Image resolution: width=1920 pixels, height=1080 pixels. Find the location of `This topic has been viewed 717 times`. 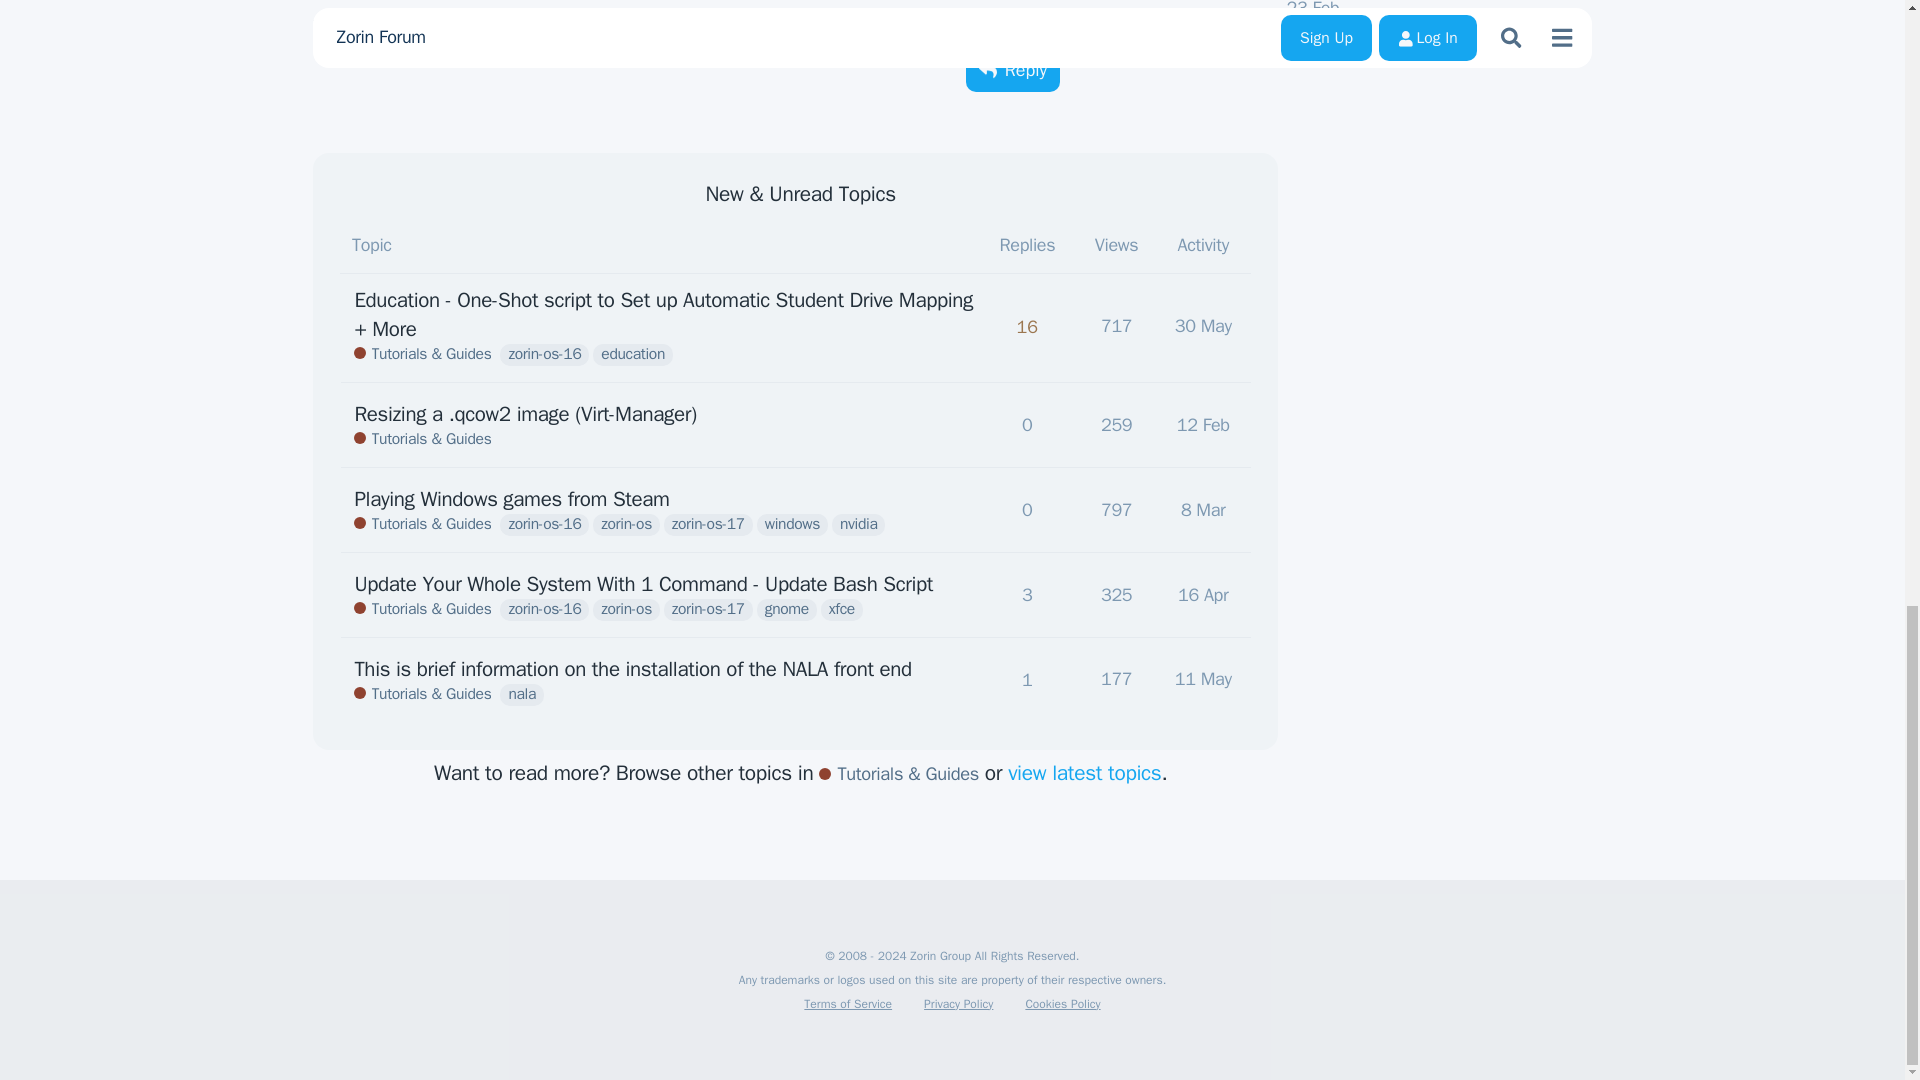

This topic has been viewed 717 times is located at coordinates (1116, 326).